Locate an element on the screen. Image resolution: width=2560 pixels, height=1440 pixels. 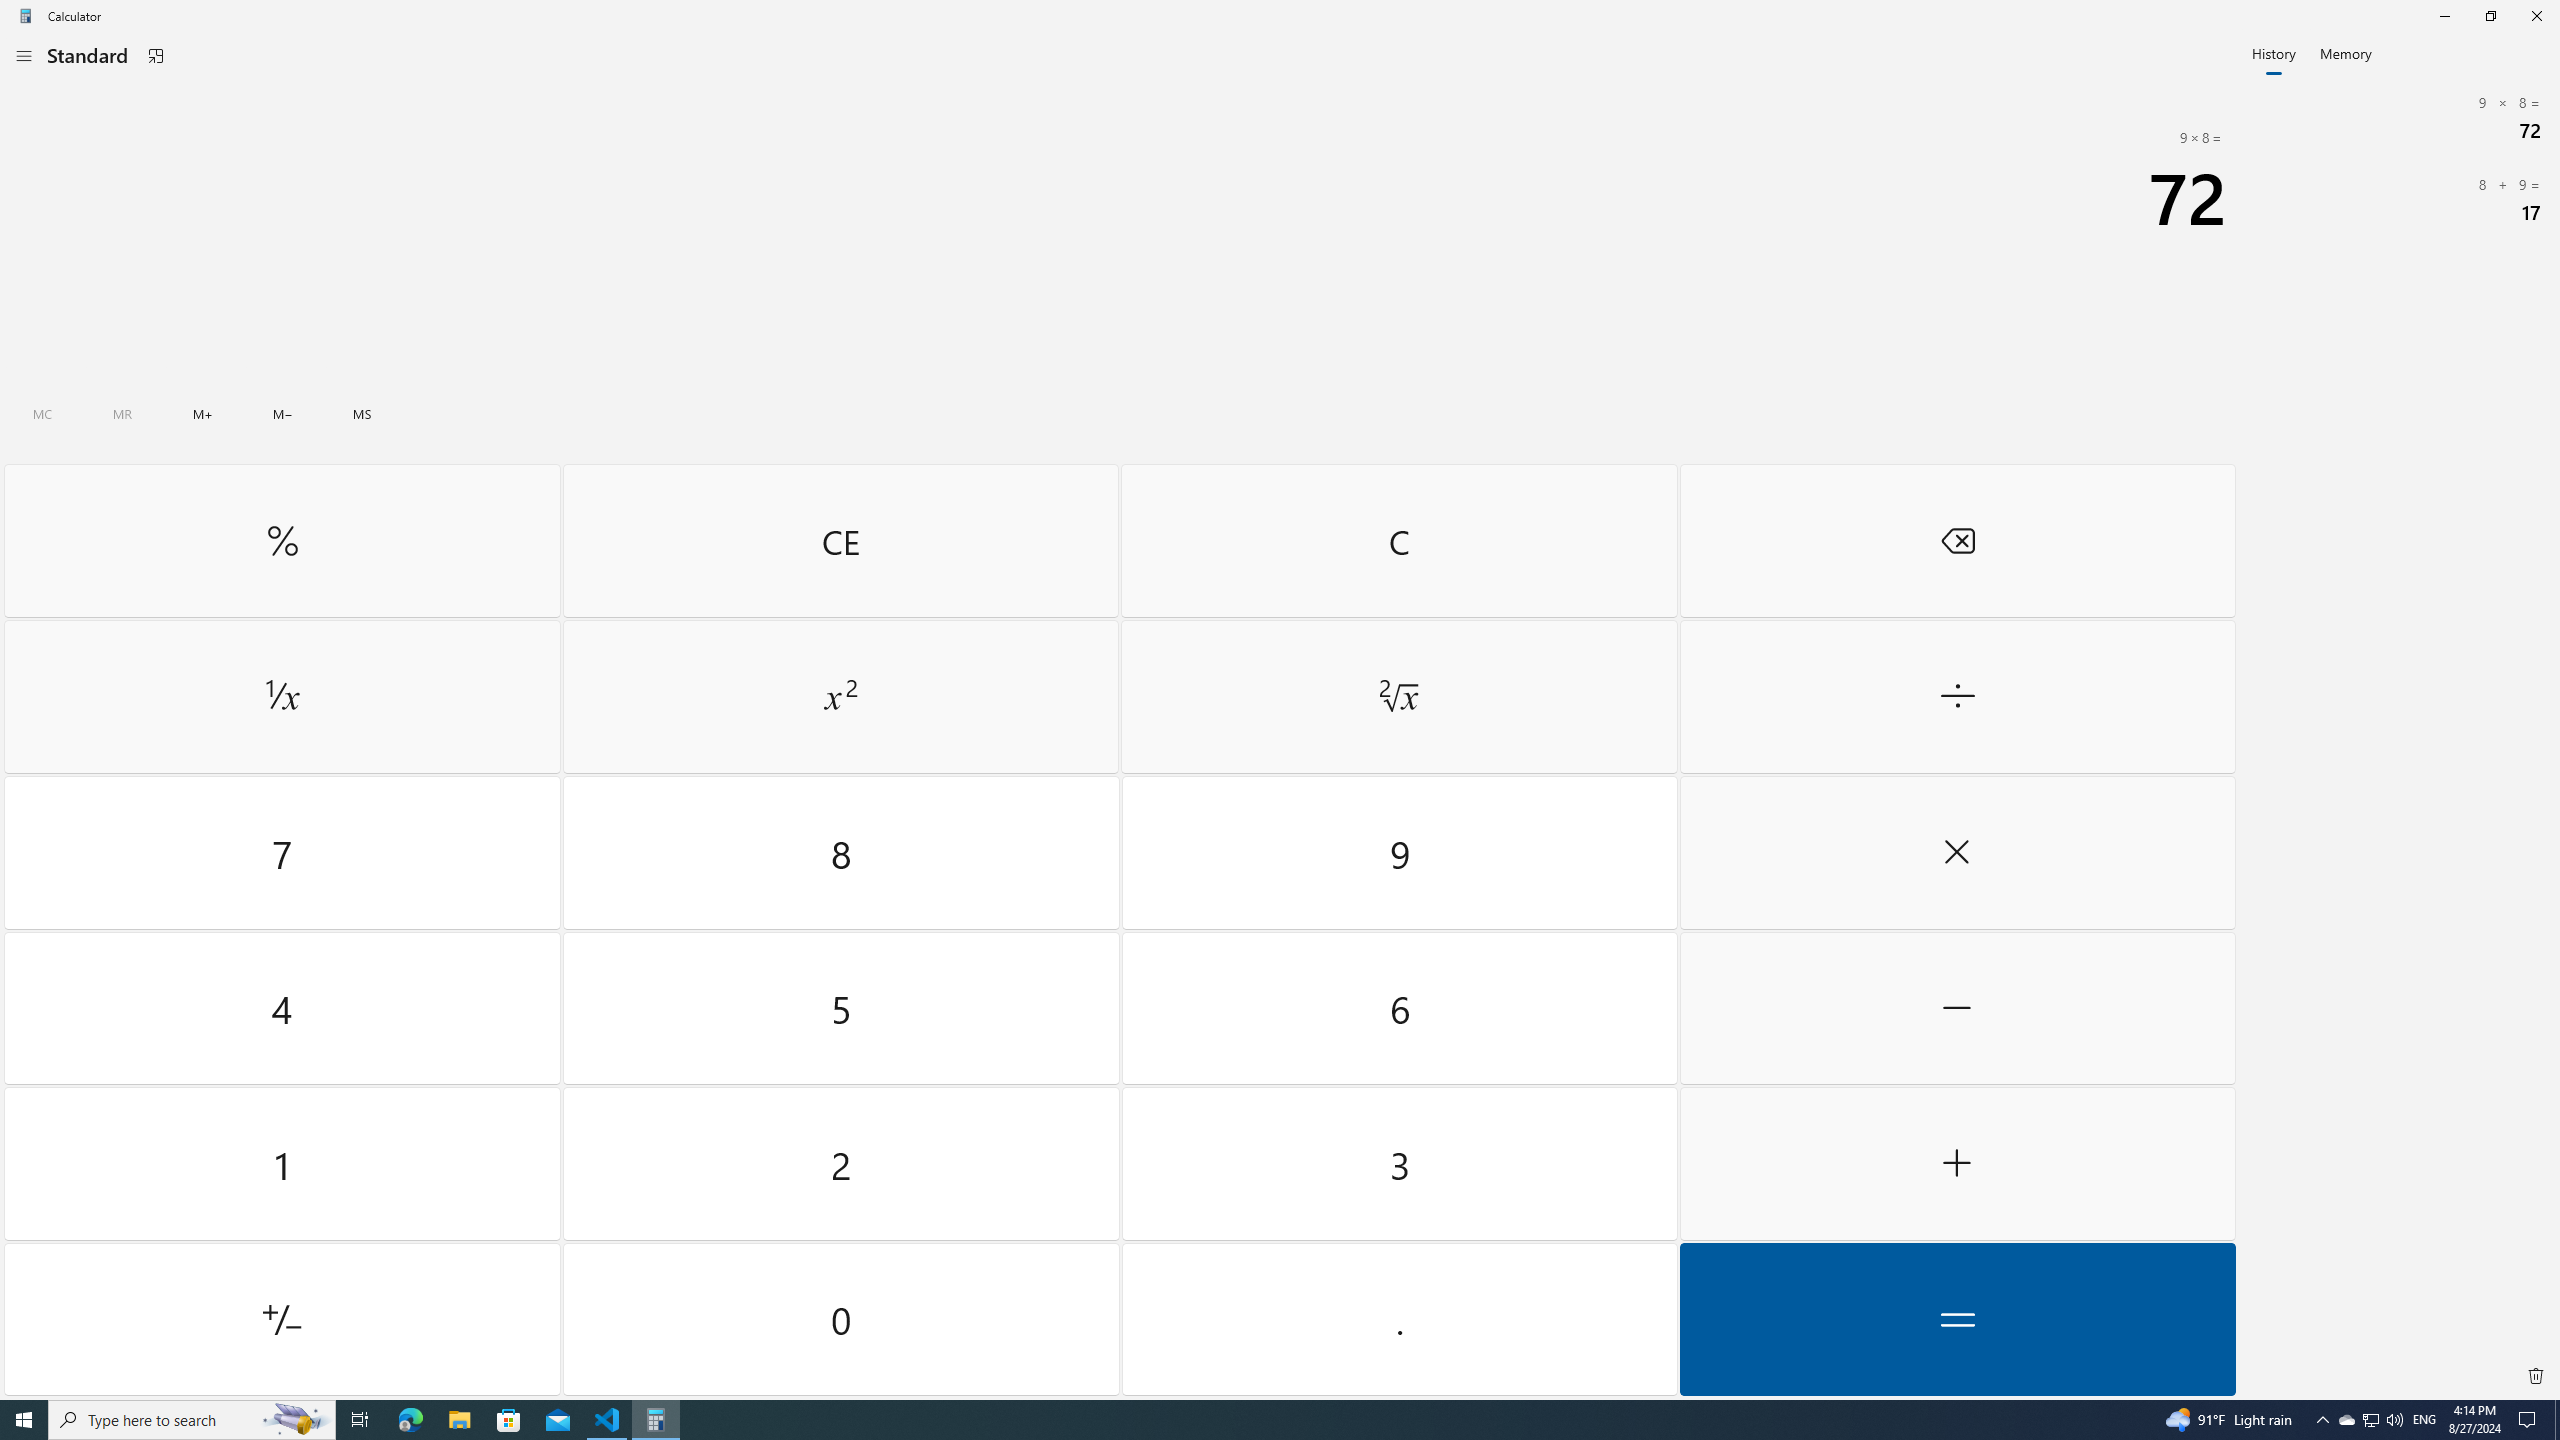
Minus is located at coordinates (1956, 1008).